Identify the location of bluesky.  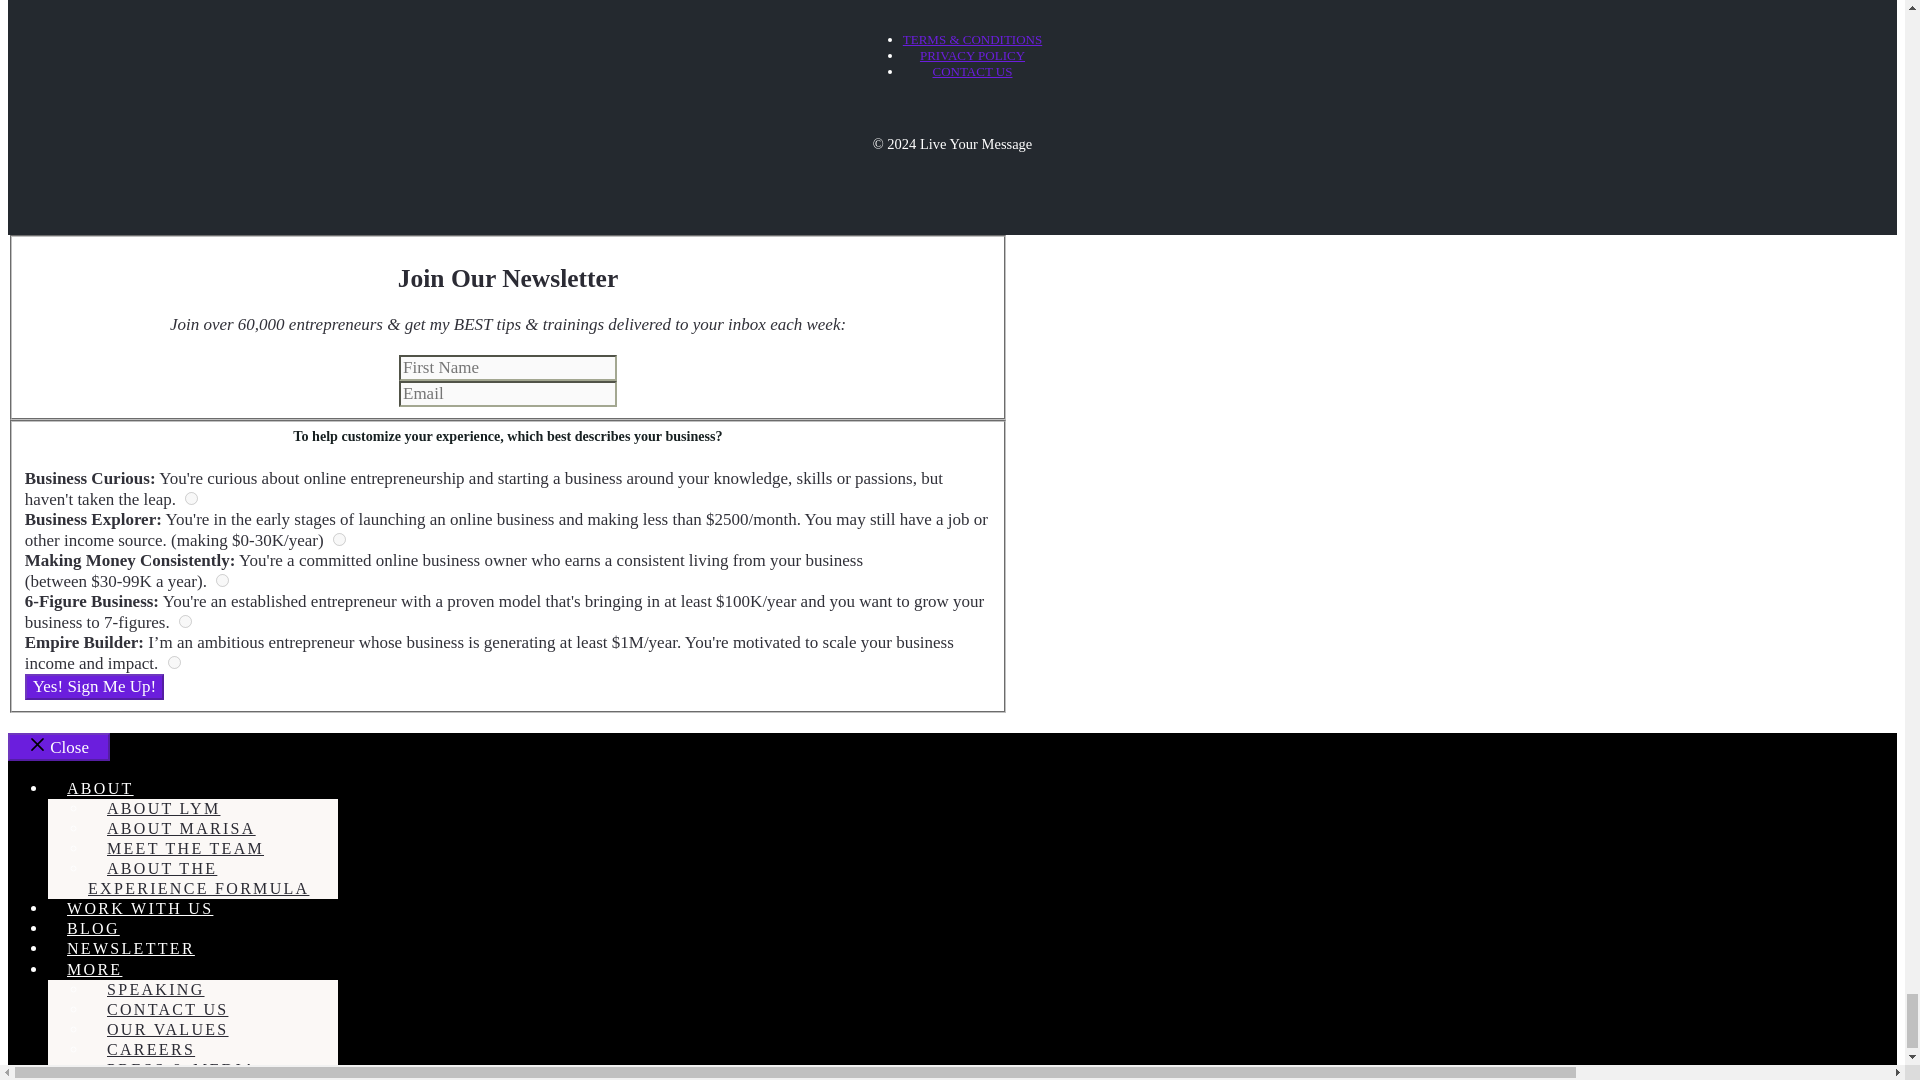
(190, 498).